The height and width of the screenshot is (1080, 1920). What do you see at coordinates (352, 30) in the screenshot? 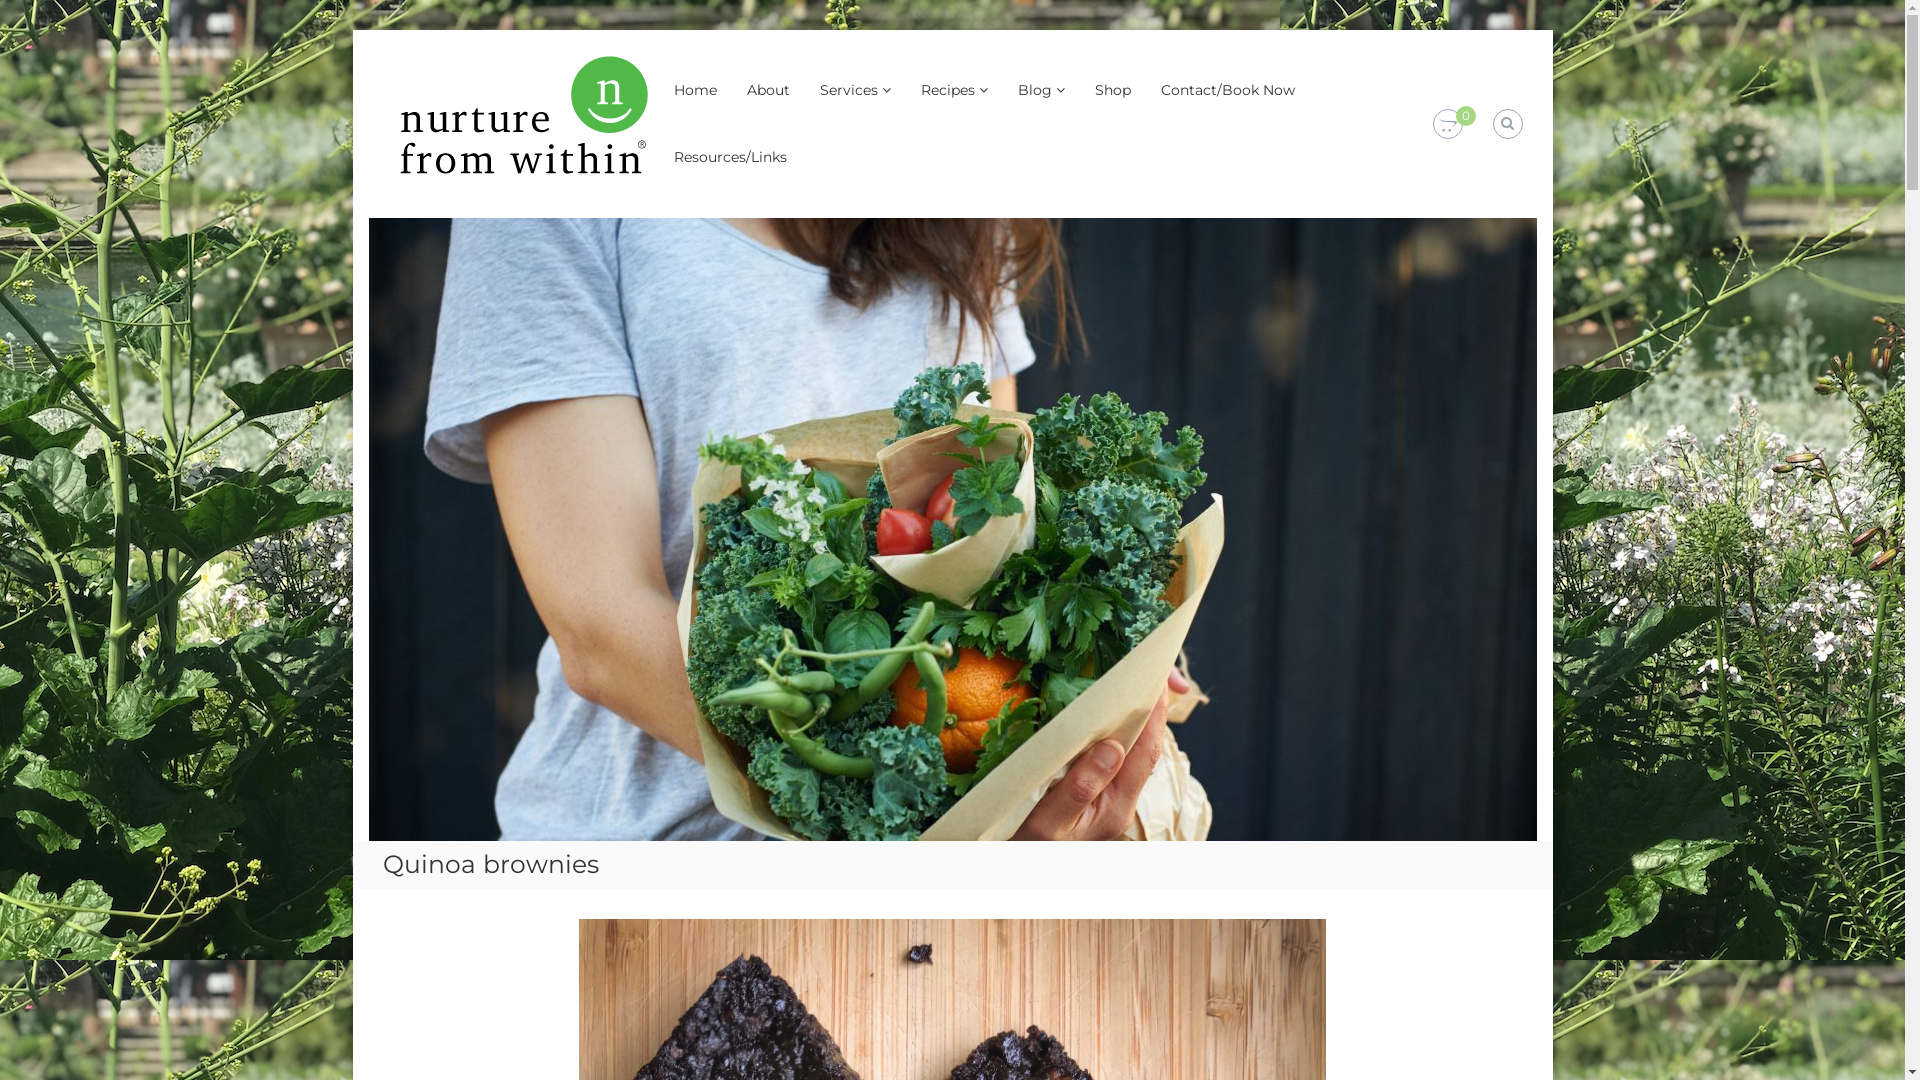
I see `Skip to content` at bounding box center [352, 30].